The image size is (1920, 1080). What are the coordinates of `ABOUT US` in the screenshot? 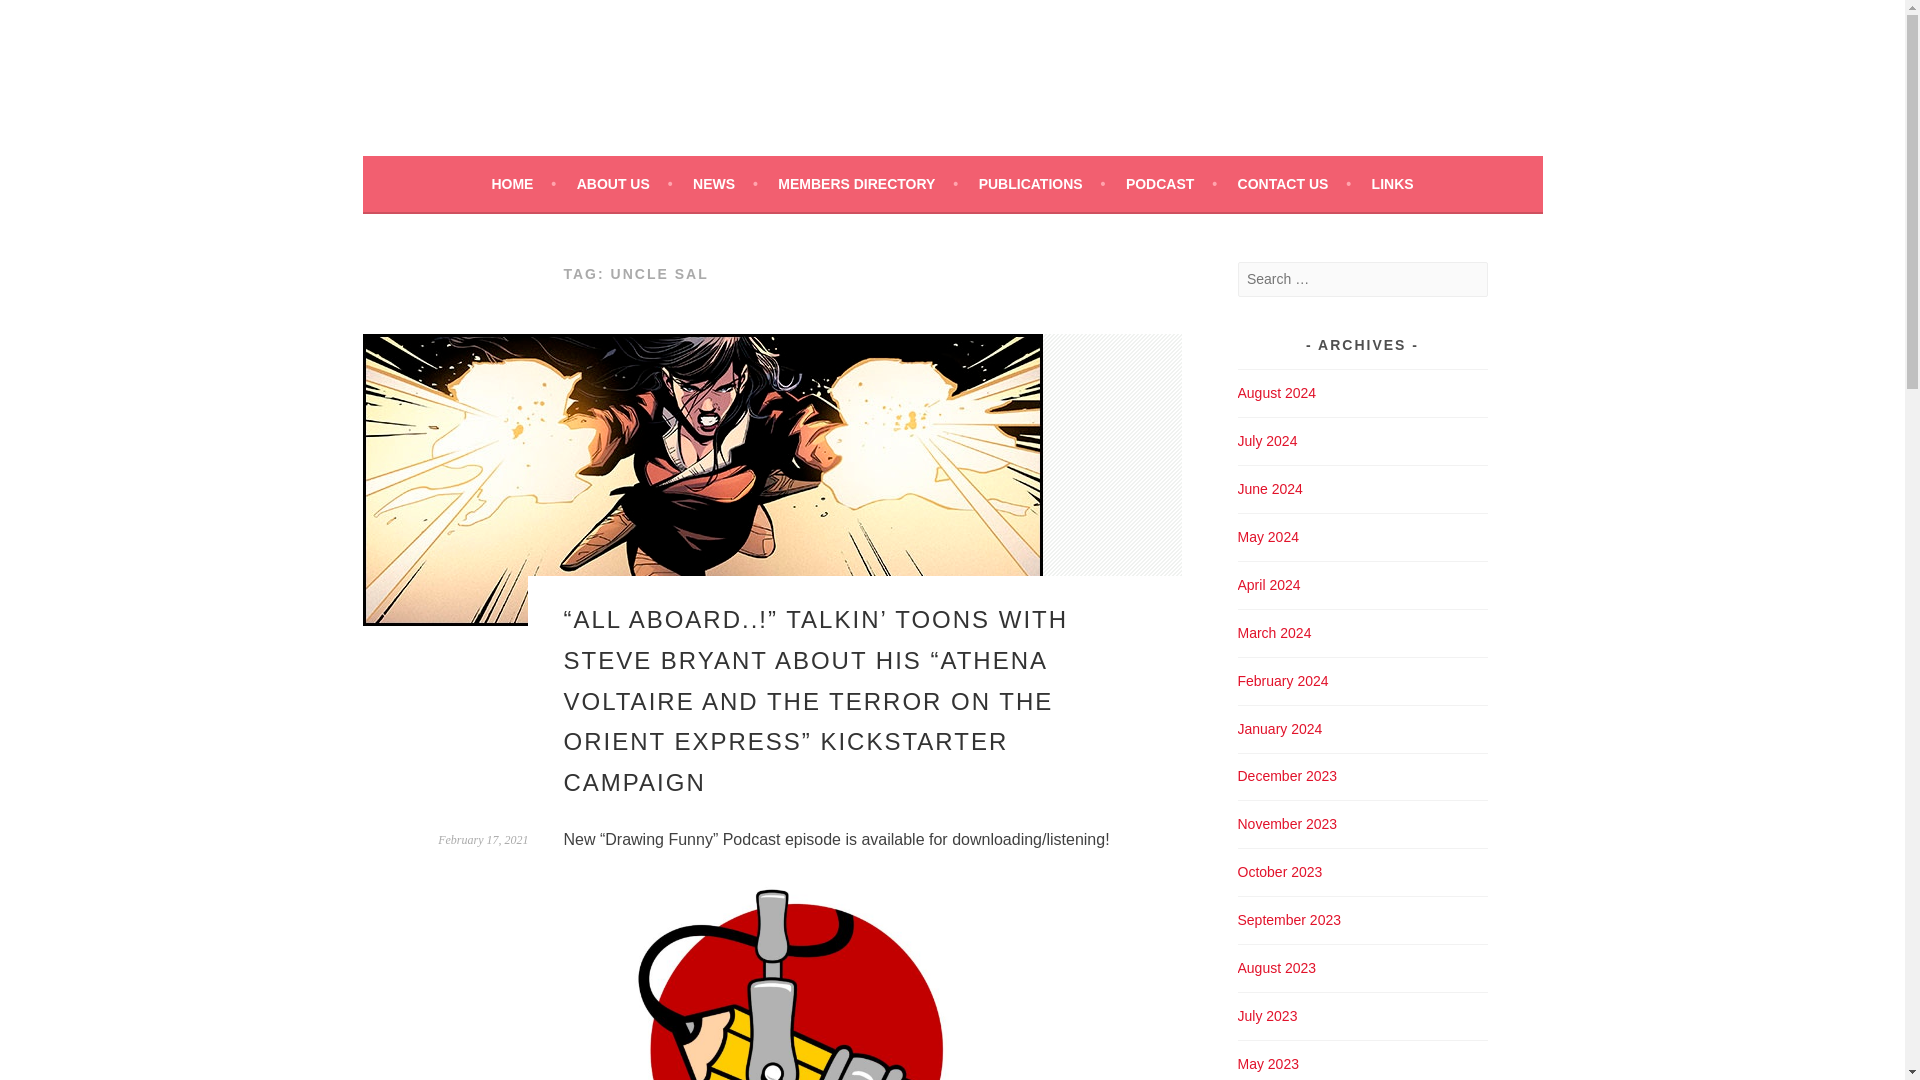 It's located at (625, 183).